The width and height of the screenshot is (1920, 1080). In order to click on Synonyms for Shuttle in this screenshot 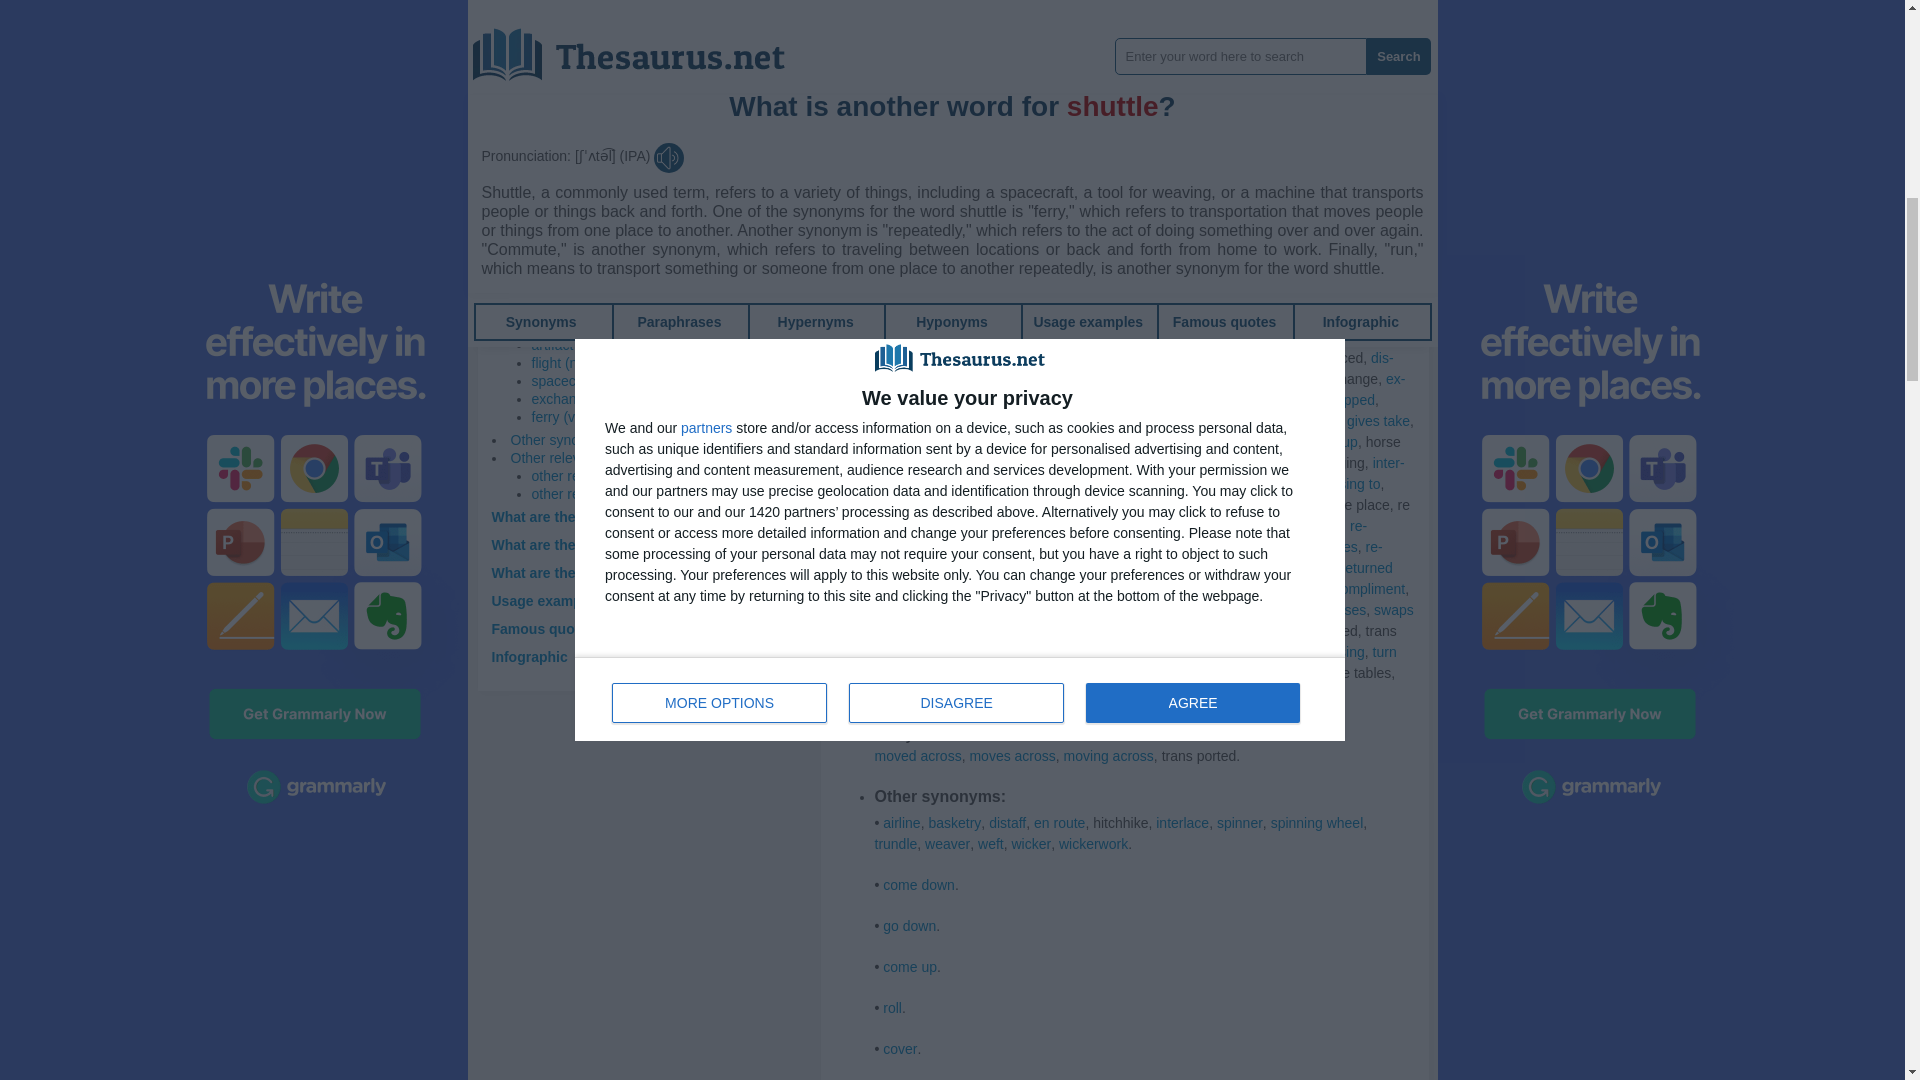, I will do `click(1010, 295)`.